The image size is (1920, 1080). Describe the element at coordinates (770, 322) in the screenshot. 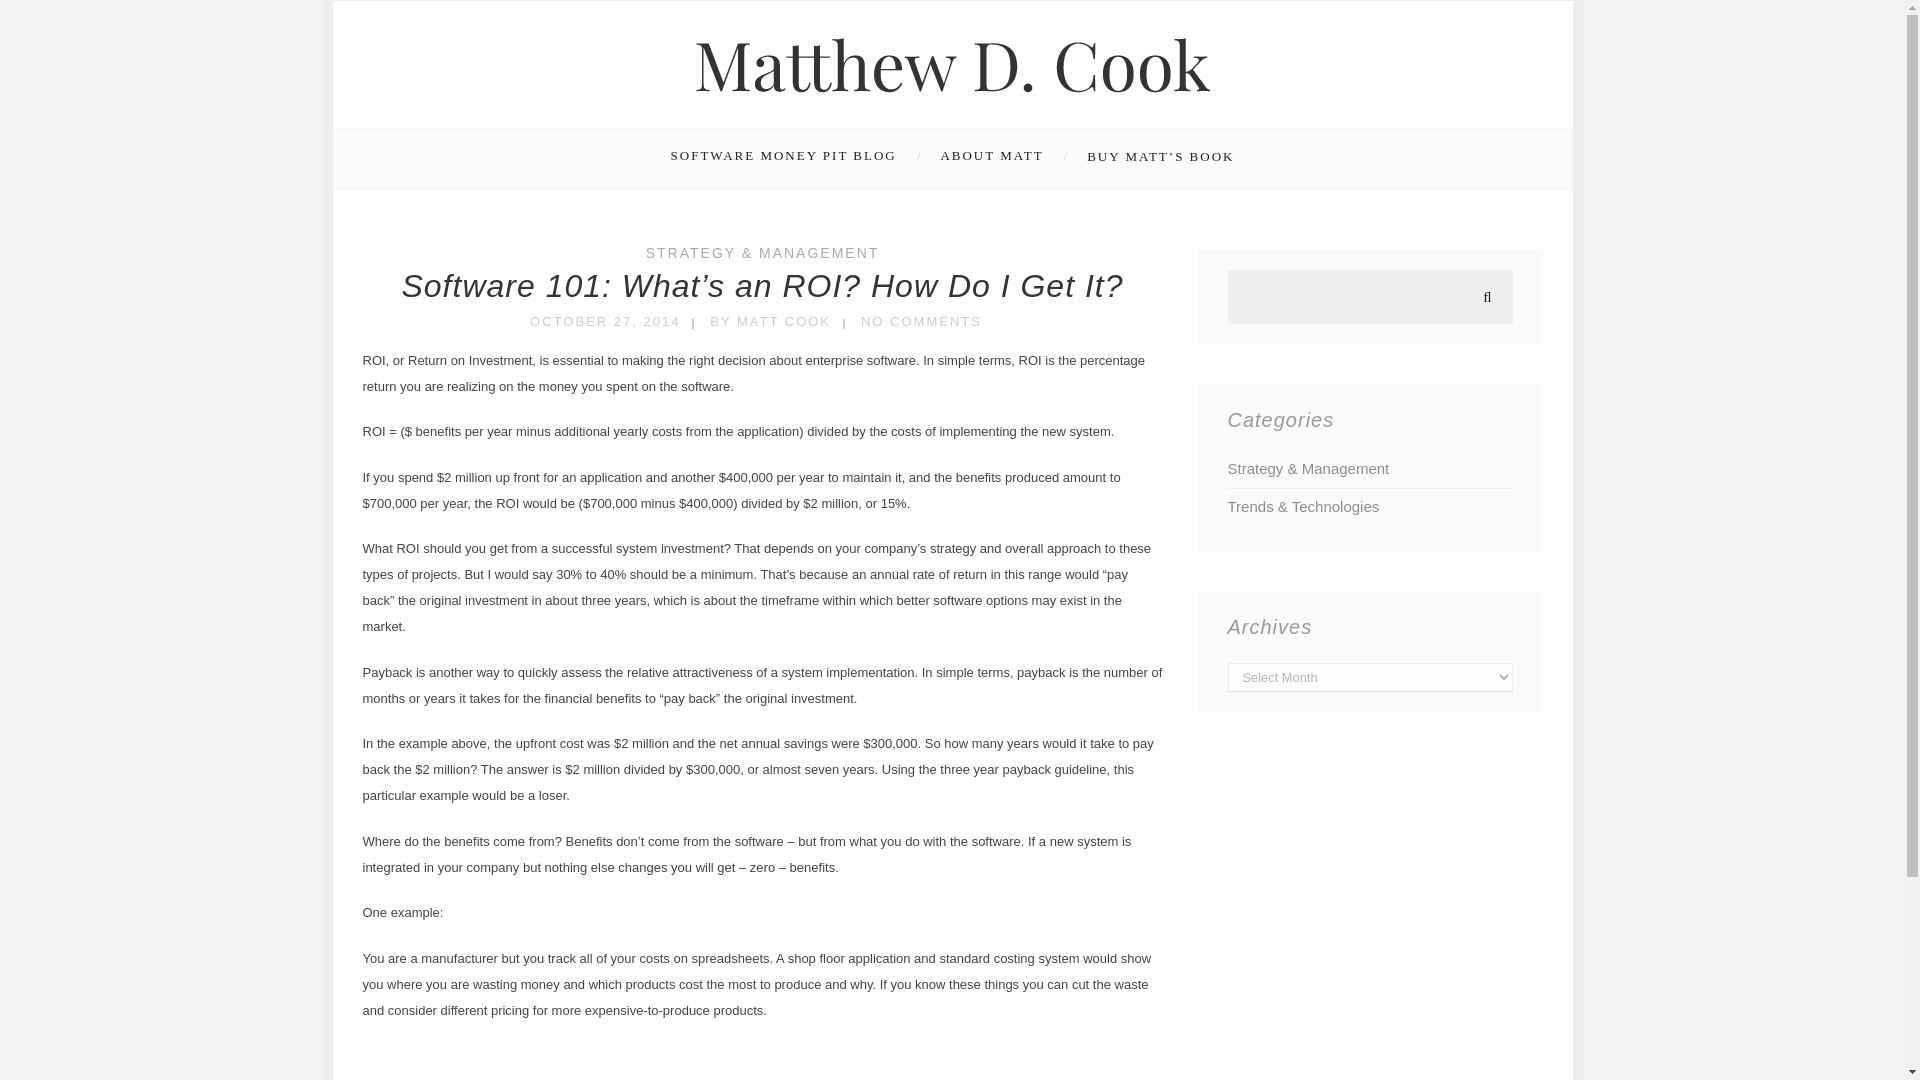

I see `BY MATT COOK` at that location.